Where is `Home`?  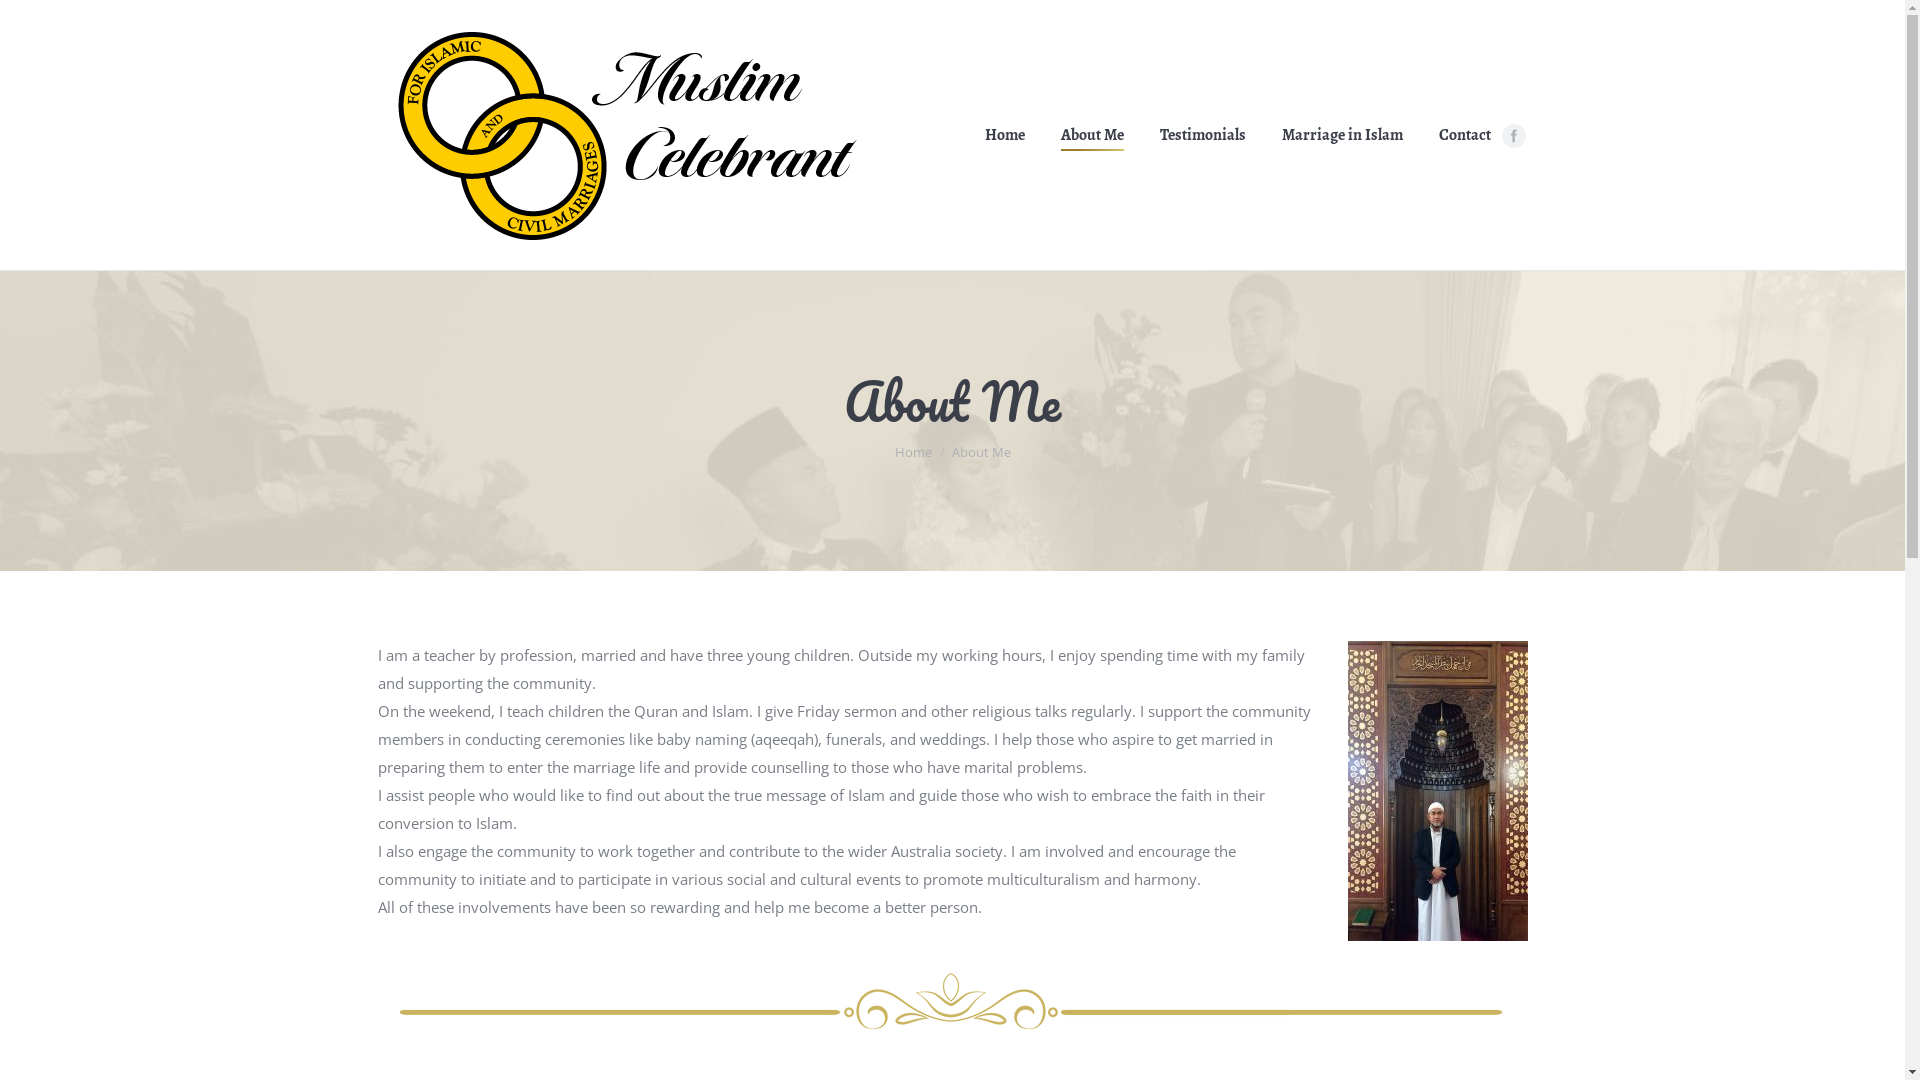 Home is located at coordinates (1004, 135).